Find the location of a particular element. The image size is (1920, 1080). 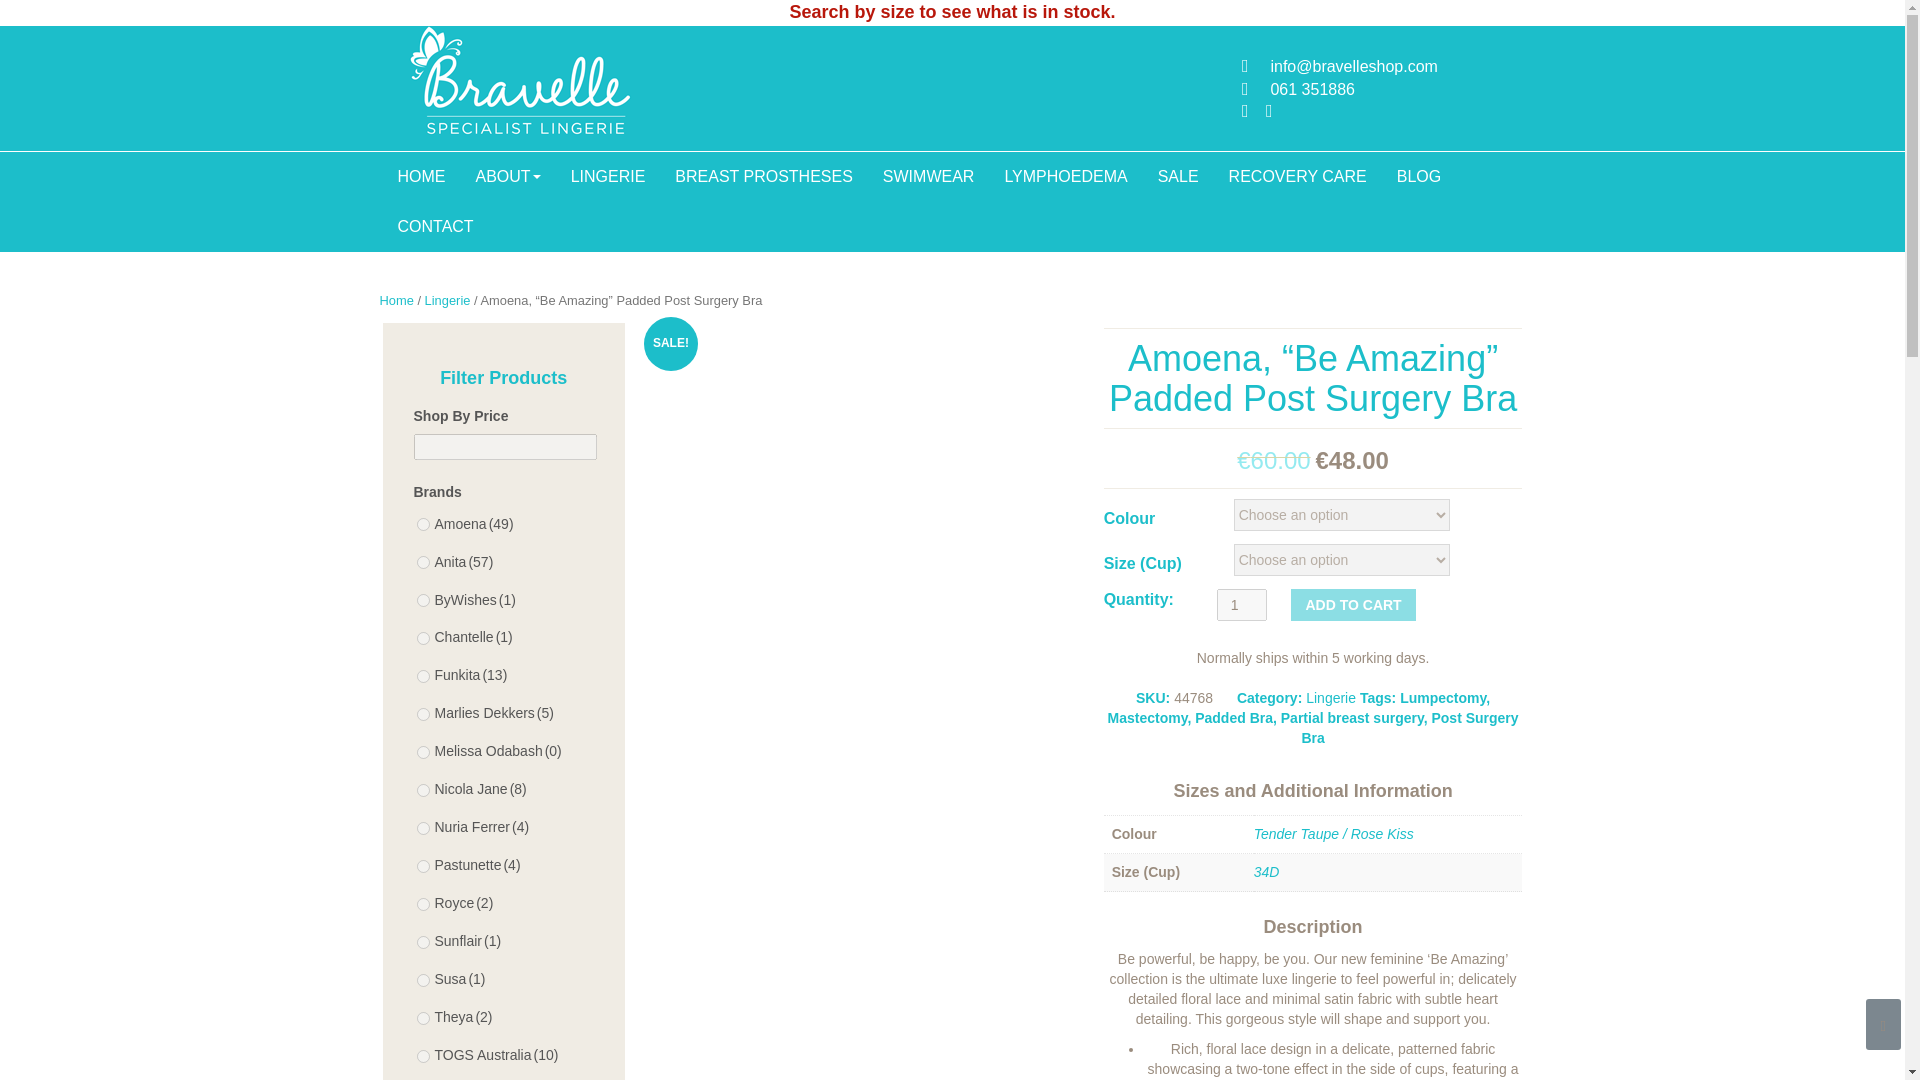

Lingerie is located at coordinates (1330, 698).